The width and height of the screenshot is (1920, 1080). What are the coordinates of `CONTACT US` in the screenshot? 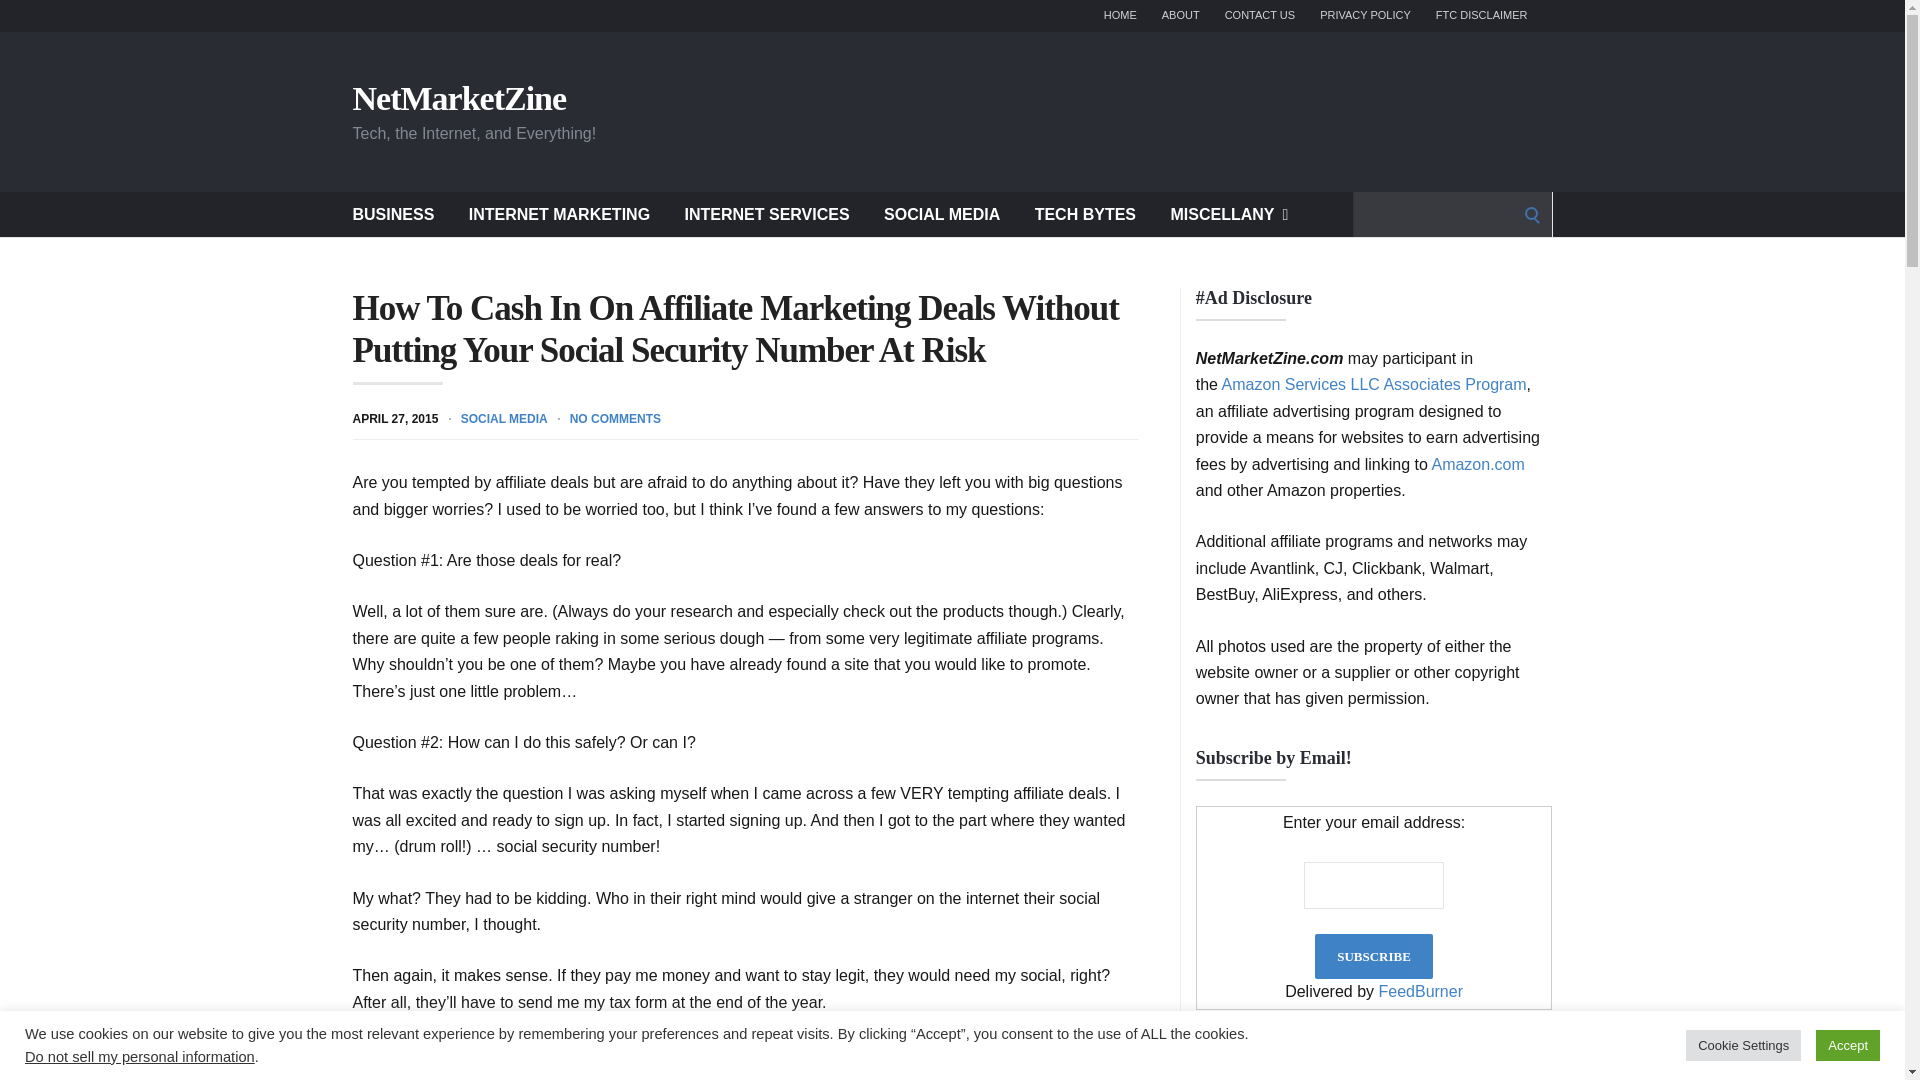 It's located at (1260, 16).